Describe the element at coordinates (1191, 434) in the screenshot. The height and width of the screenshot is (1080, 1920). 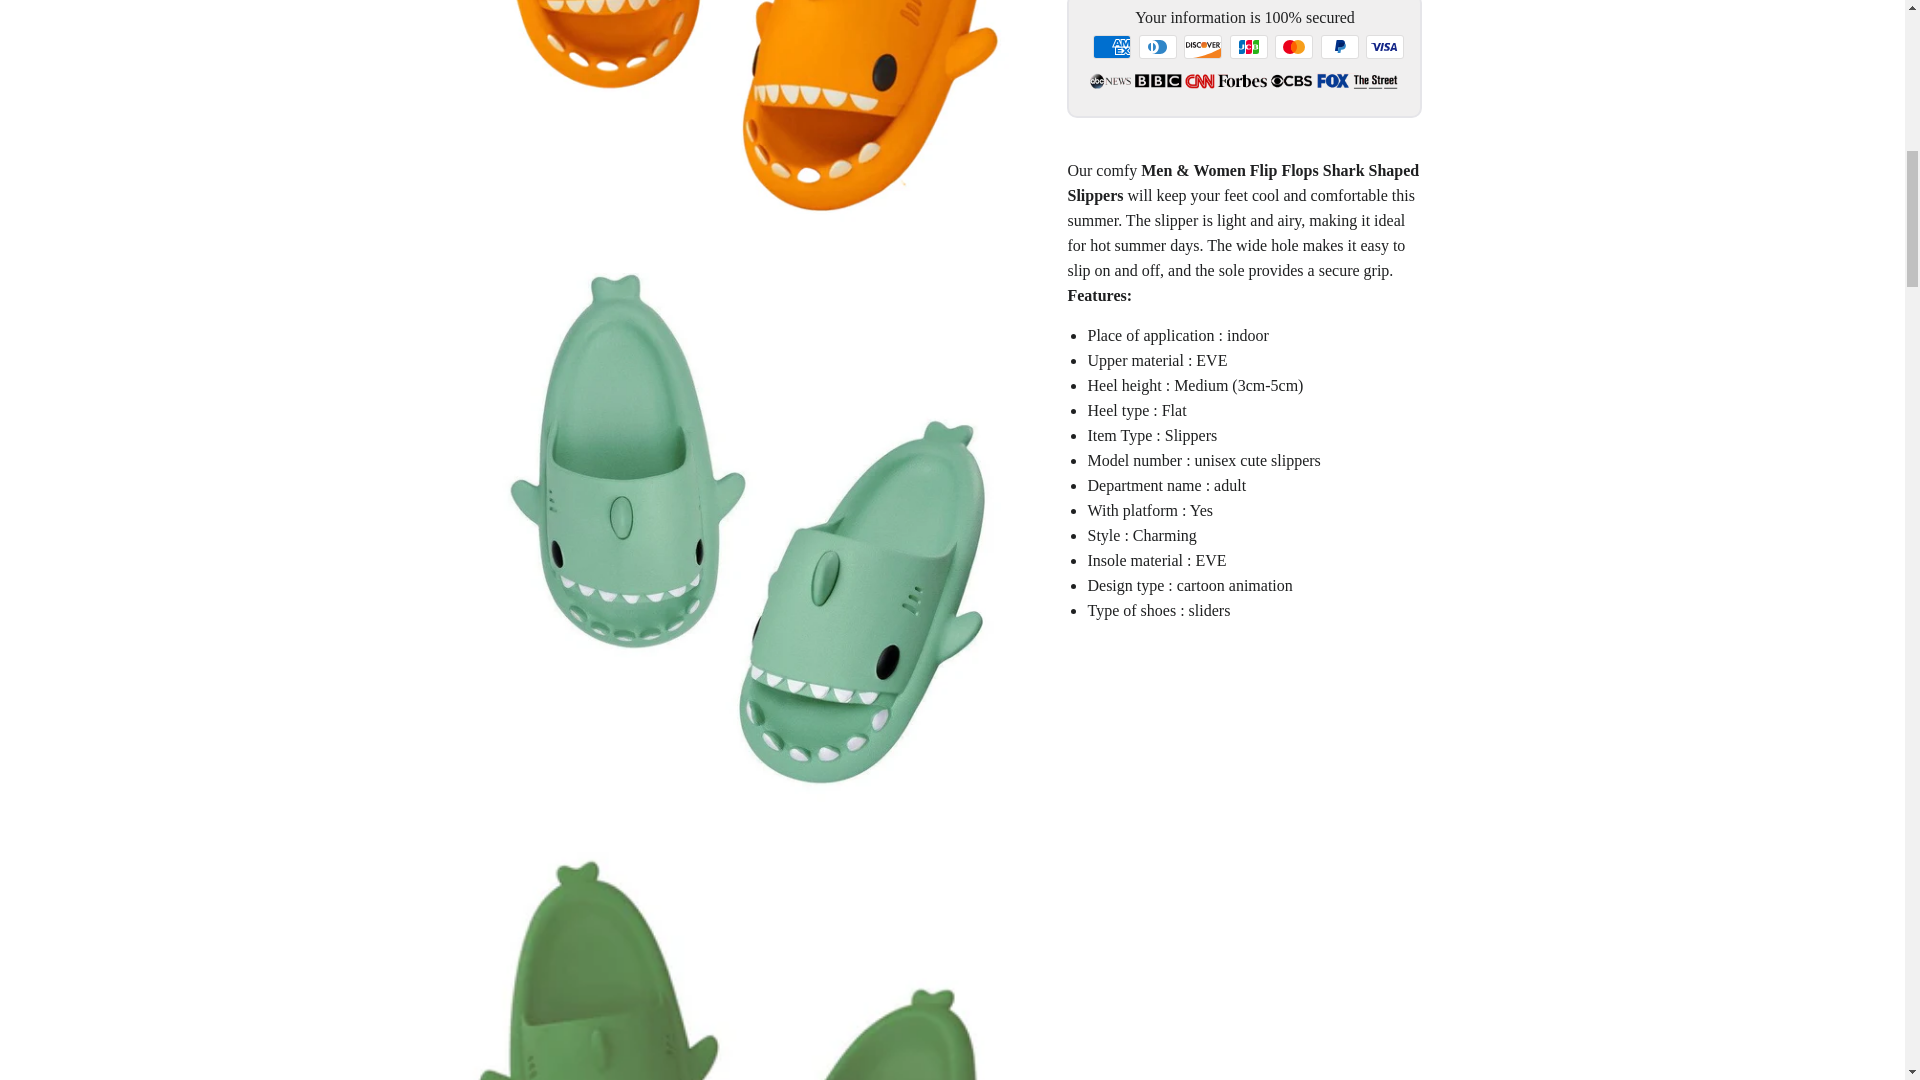
I see `Slippers` at that location.